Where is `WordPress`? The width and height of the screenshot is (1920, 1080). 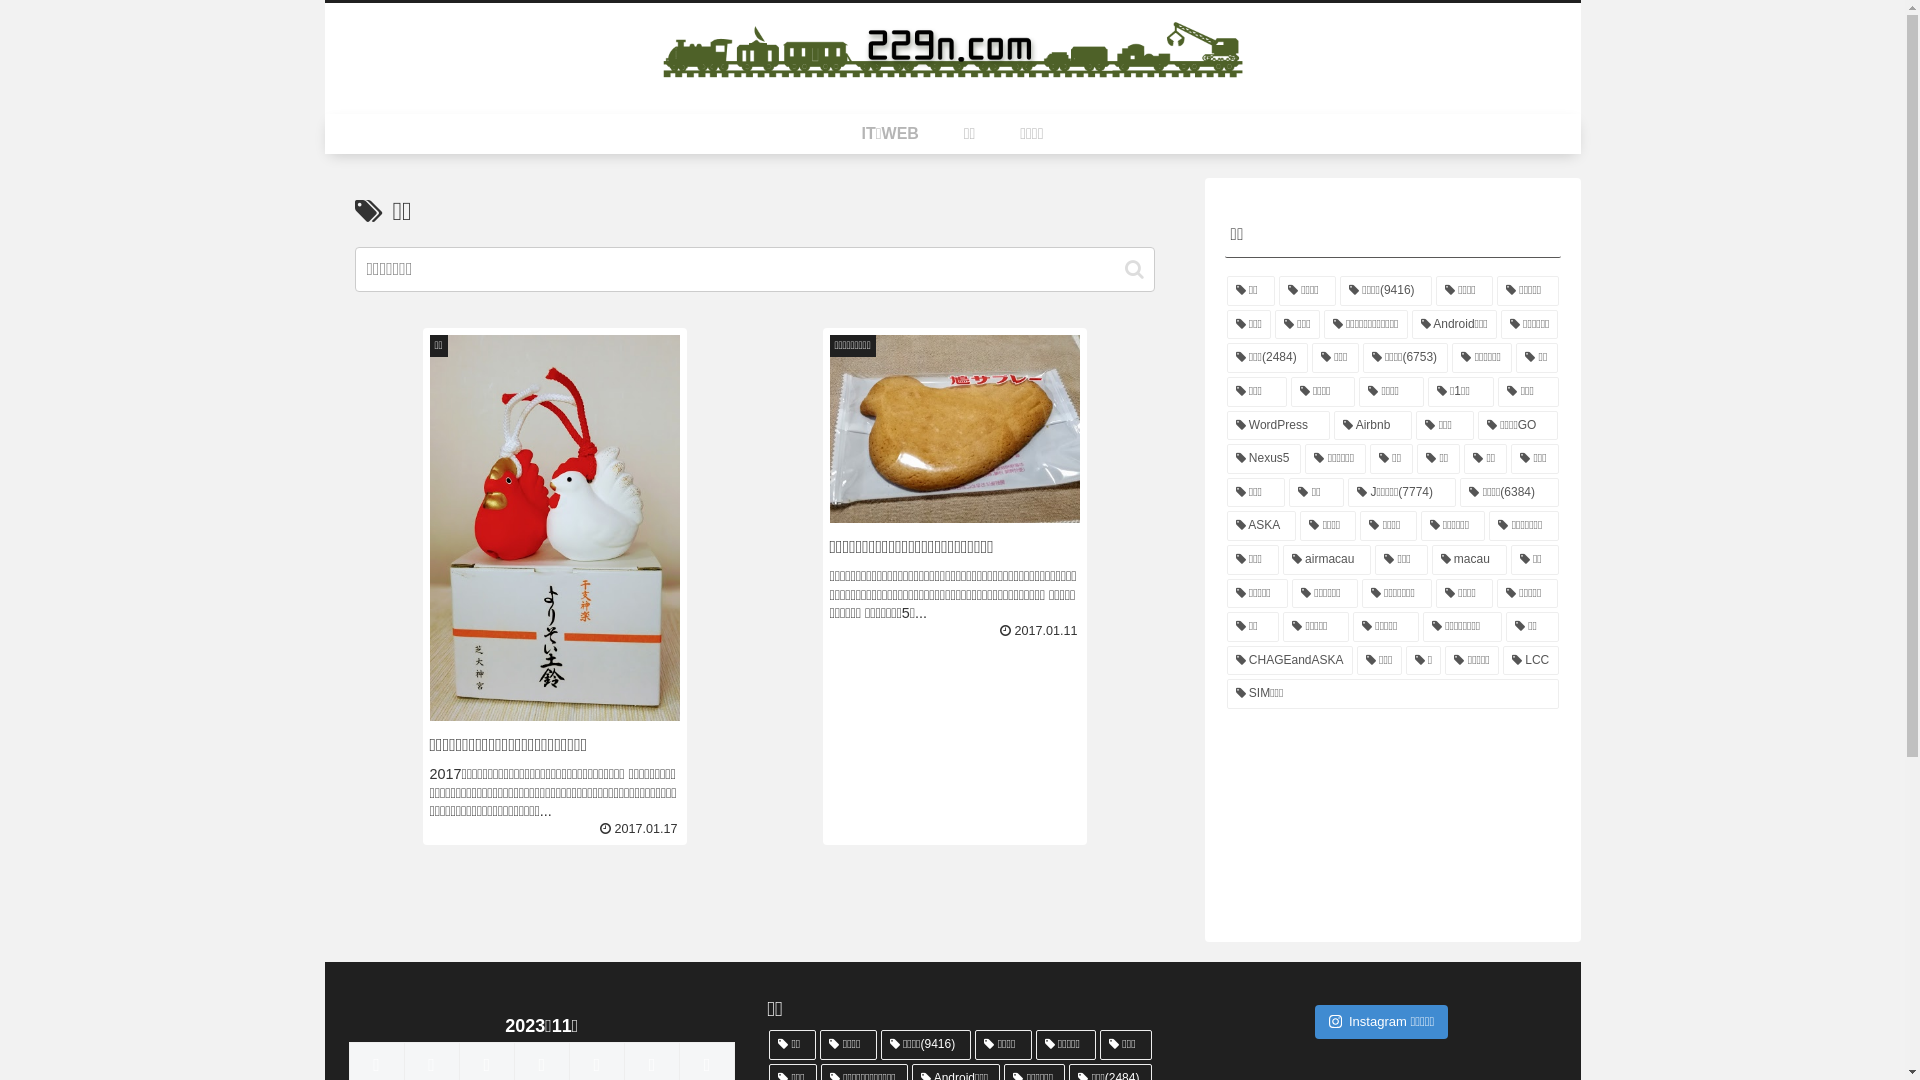 WordPress is located at coordinates (1278, 426).